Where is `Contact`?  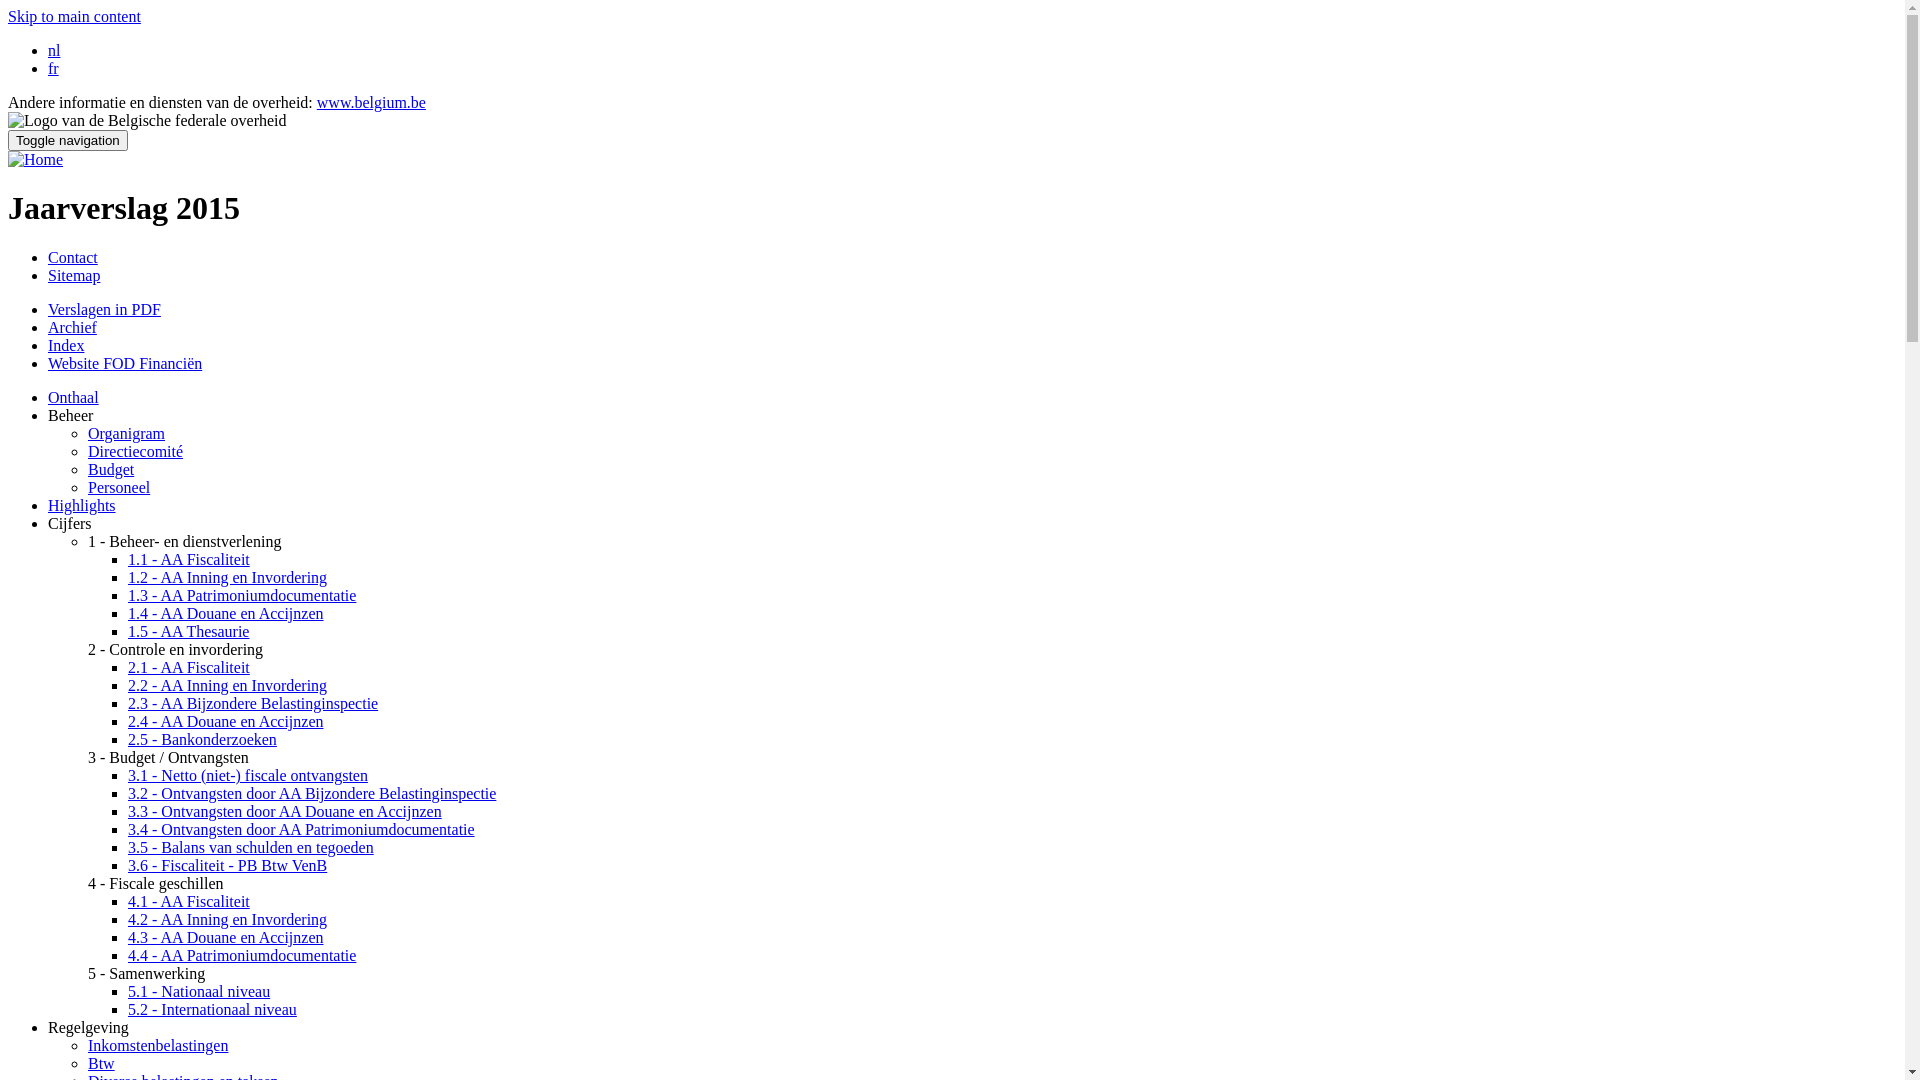
Contact is located at coordinates (73, 258).